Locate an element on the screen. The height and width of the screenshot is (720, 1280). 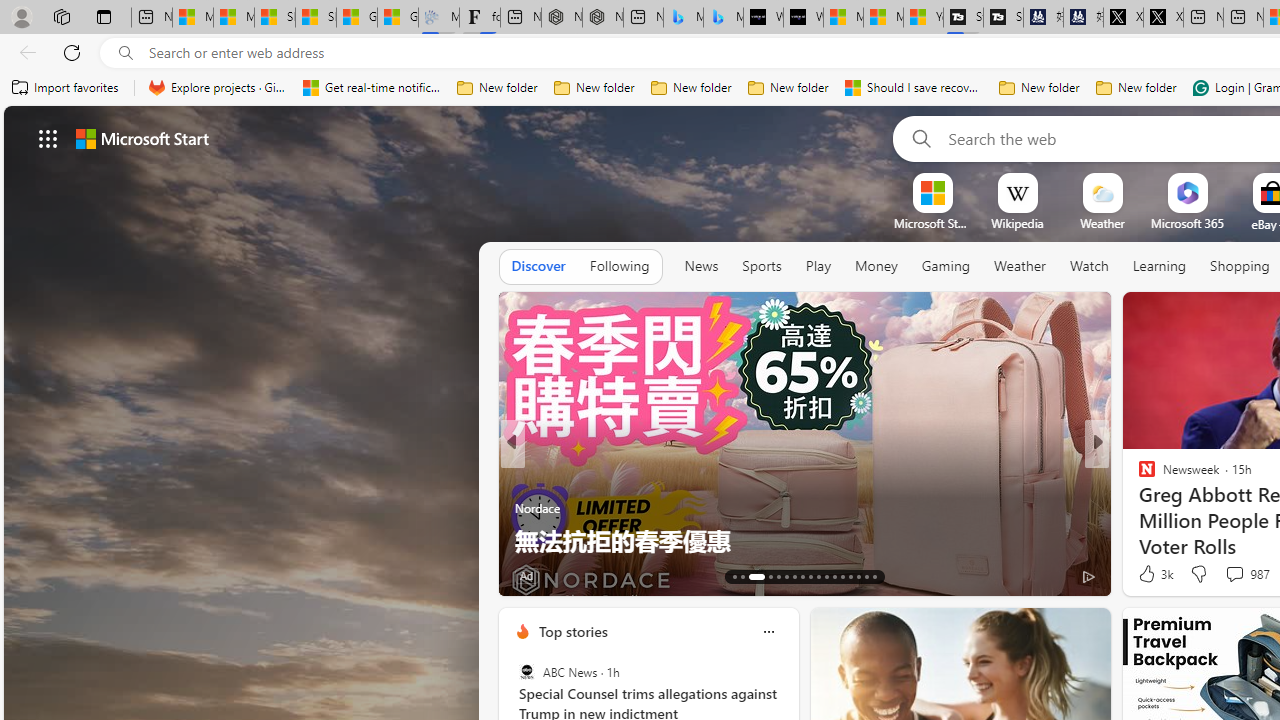
Search icon is located at coordinates (126, 53).